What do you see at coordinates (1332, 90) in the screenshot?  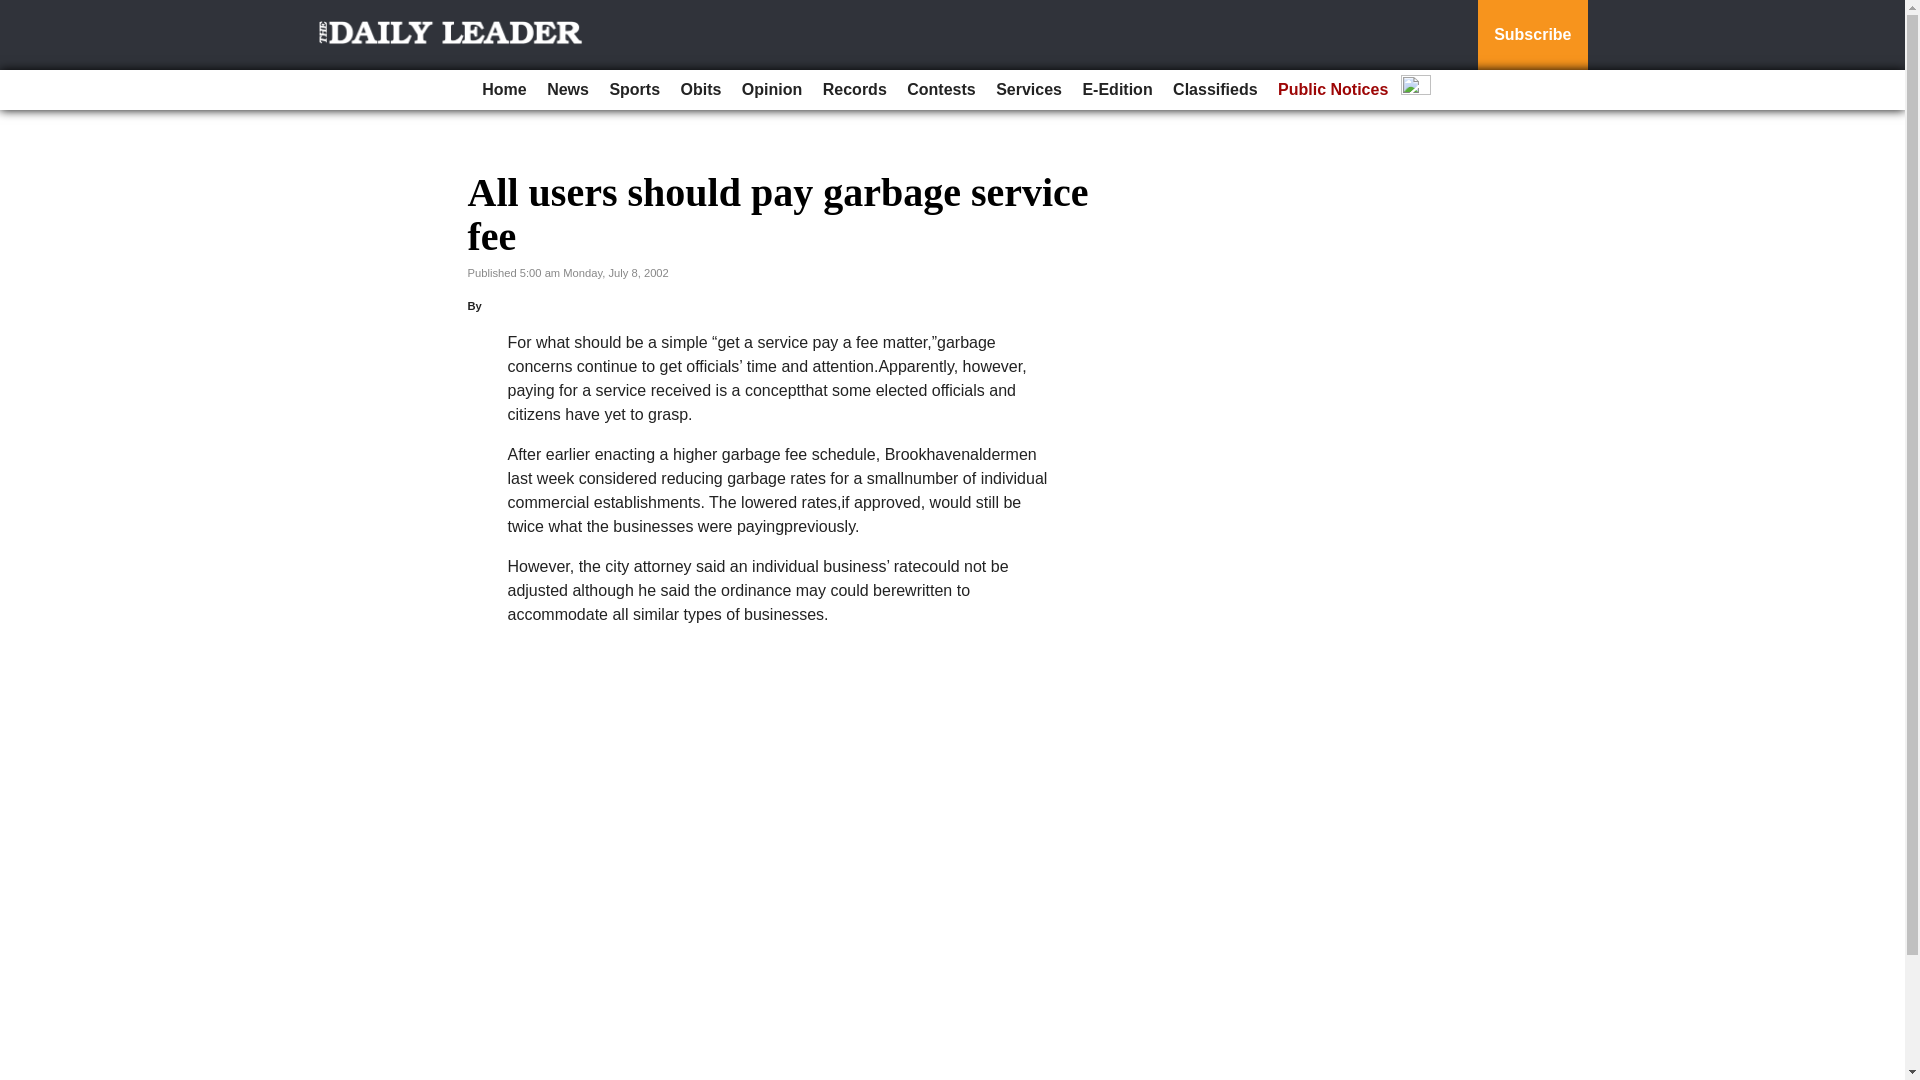 I see `Public Notices` at bounding box center [1332, 90].